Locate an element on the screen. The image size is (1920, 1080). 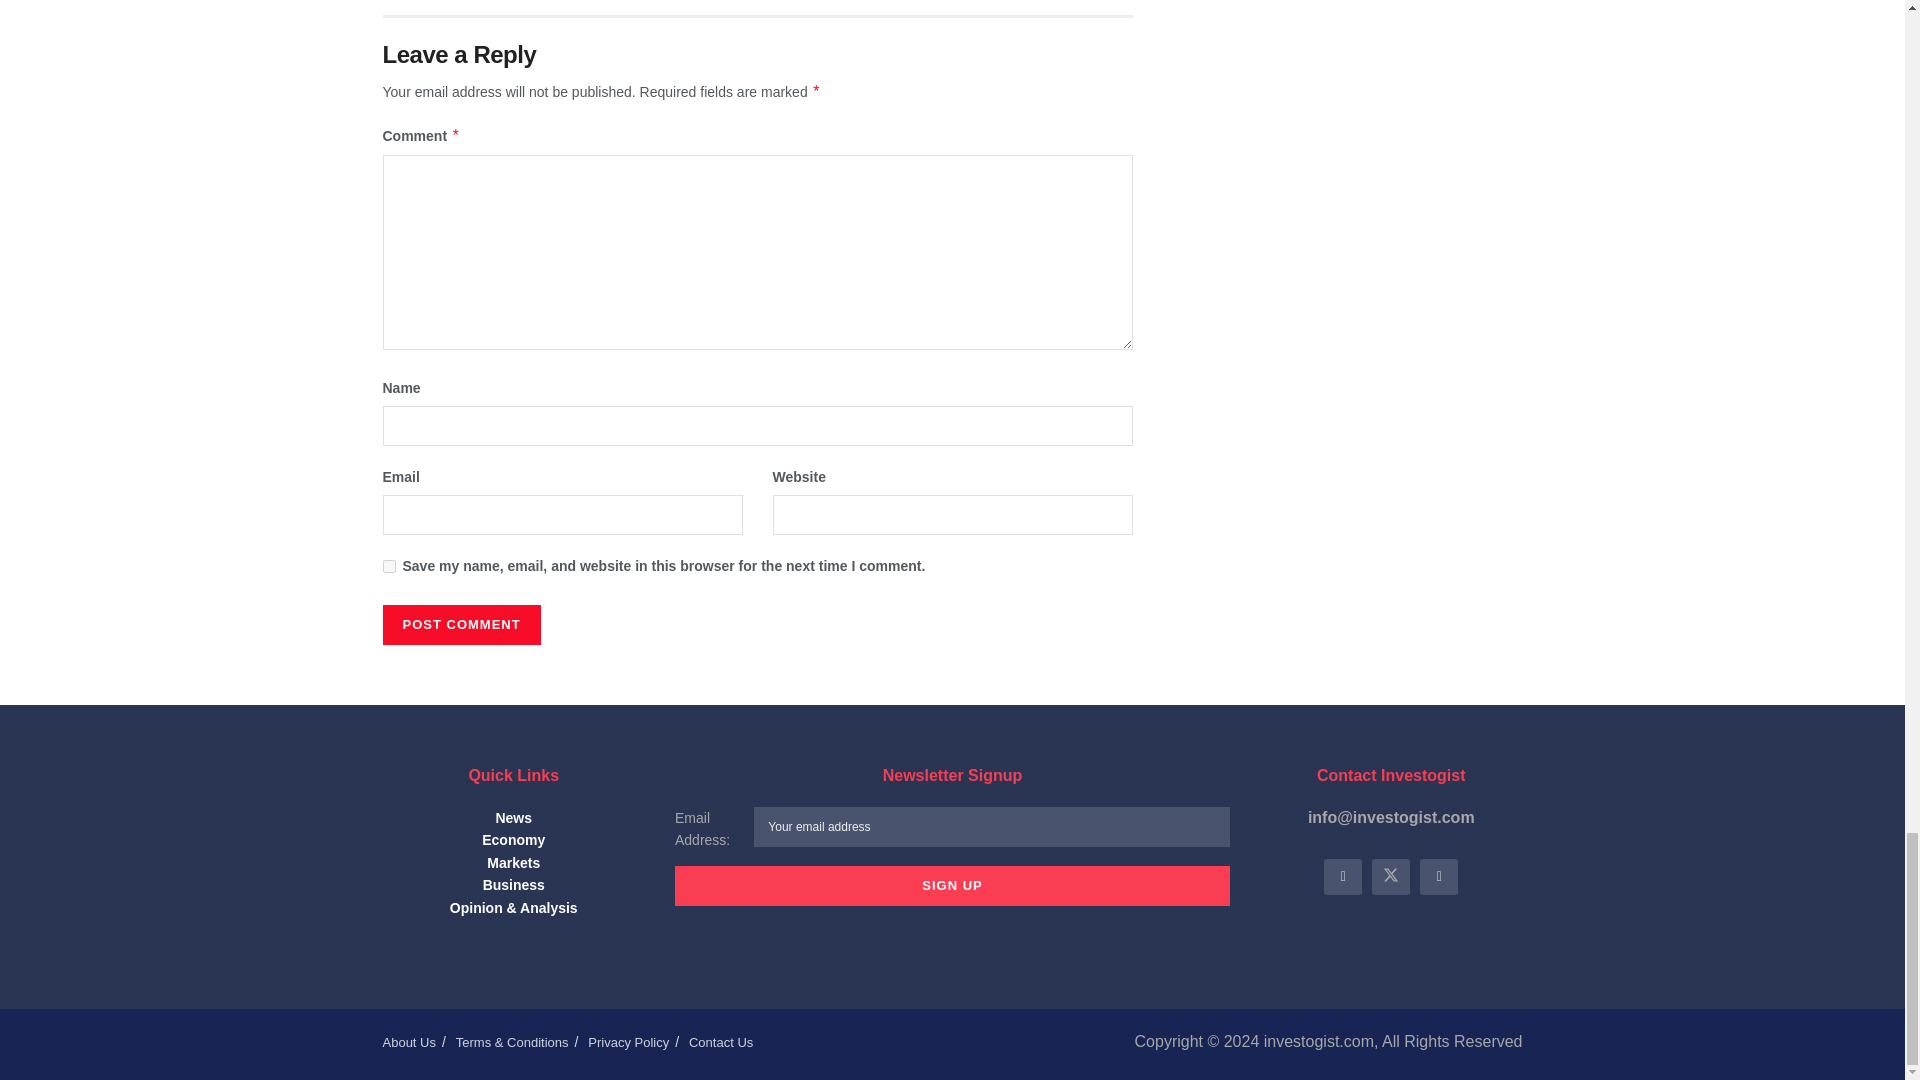
yes is located at coordinates (388, 566).